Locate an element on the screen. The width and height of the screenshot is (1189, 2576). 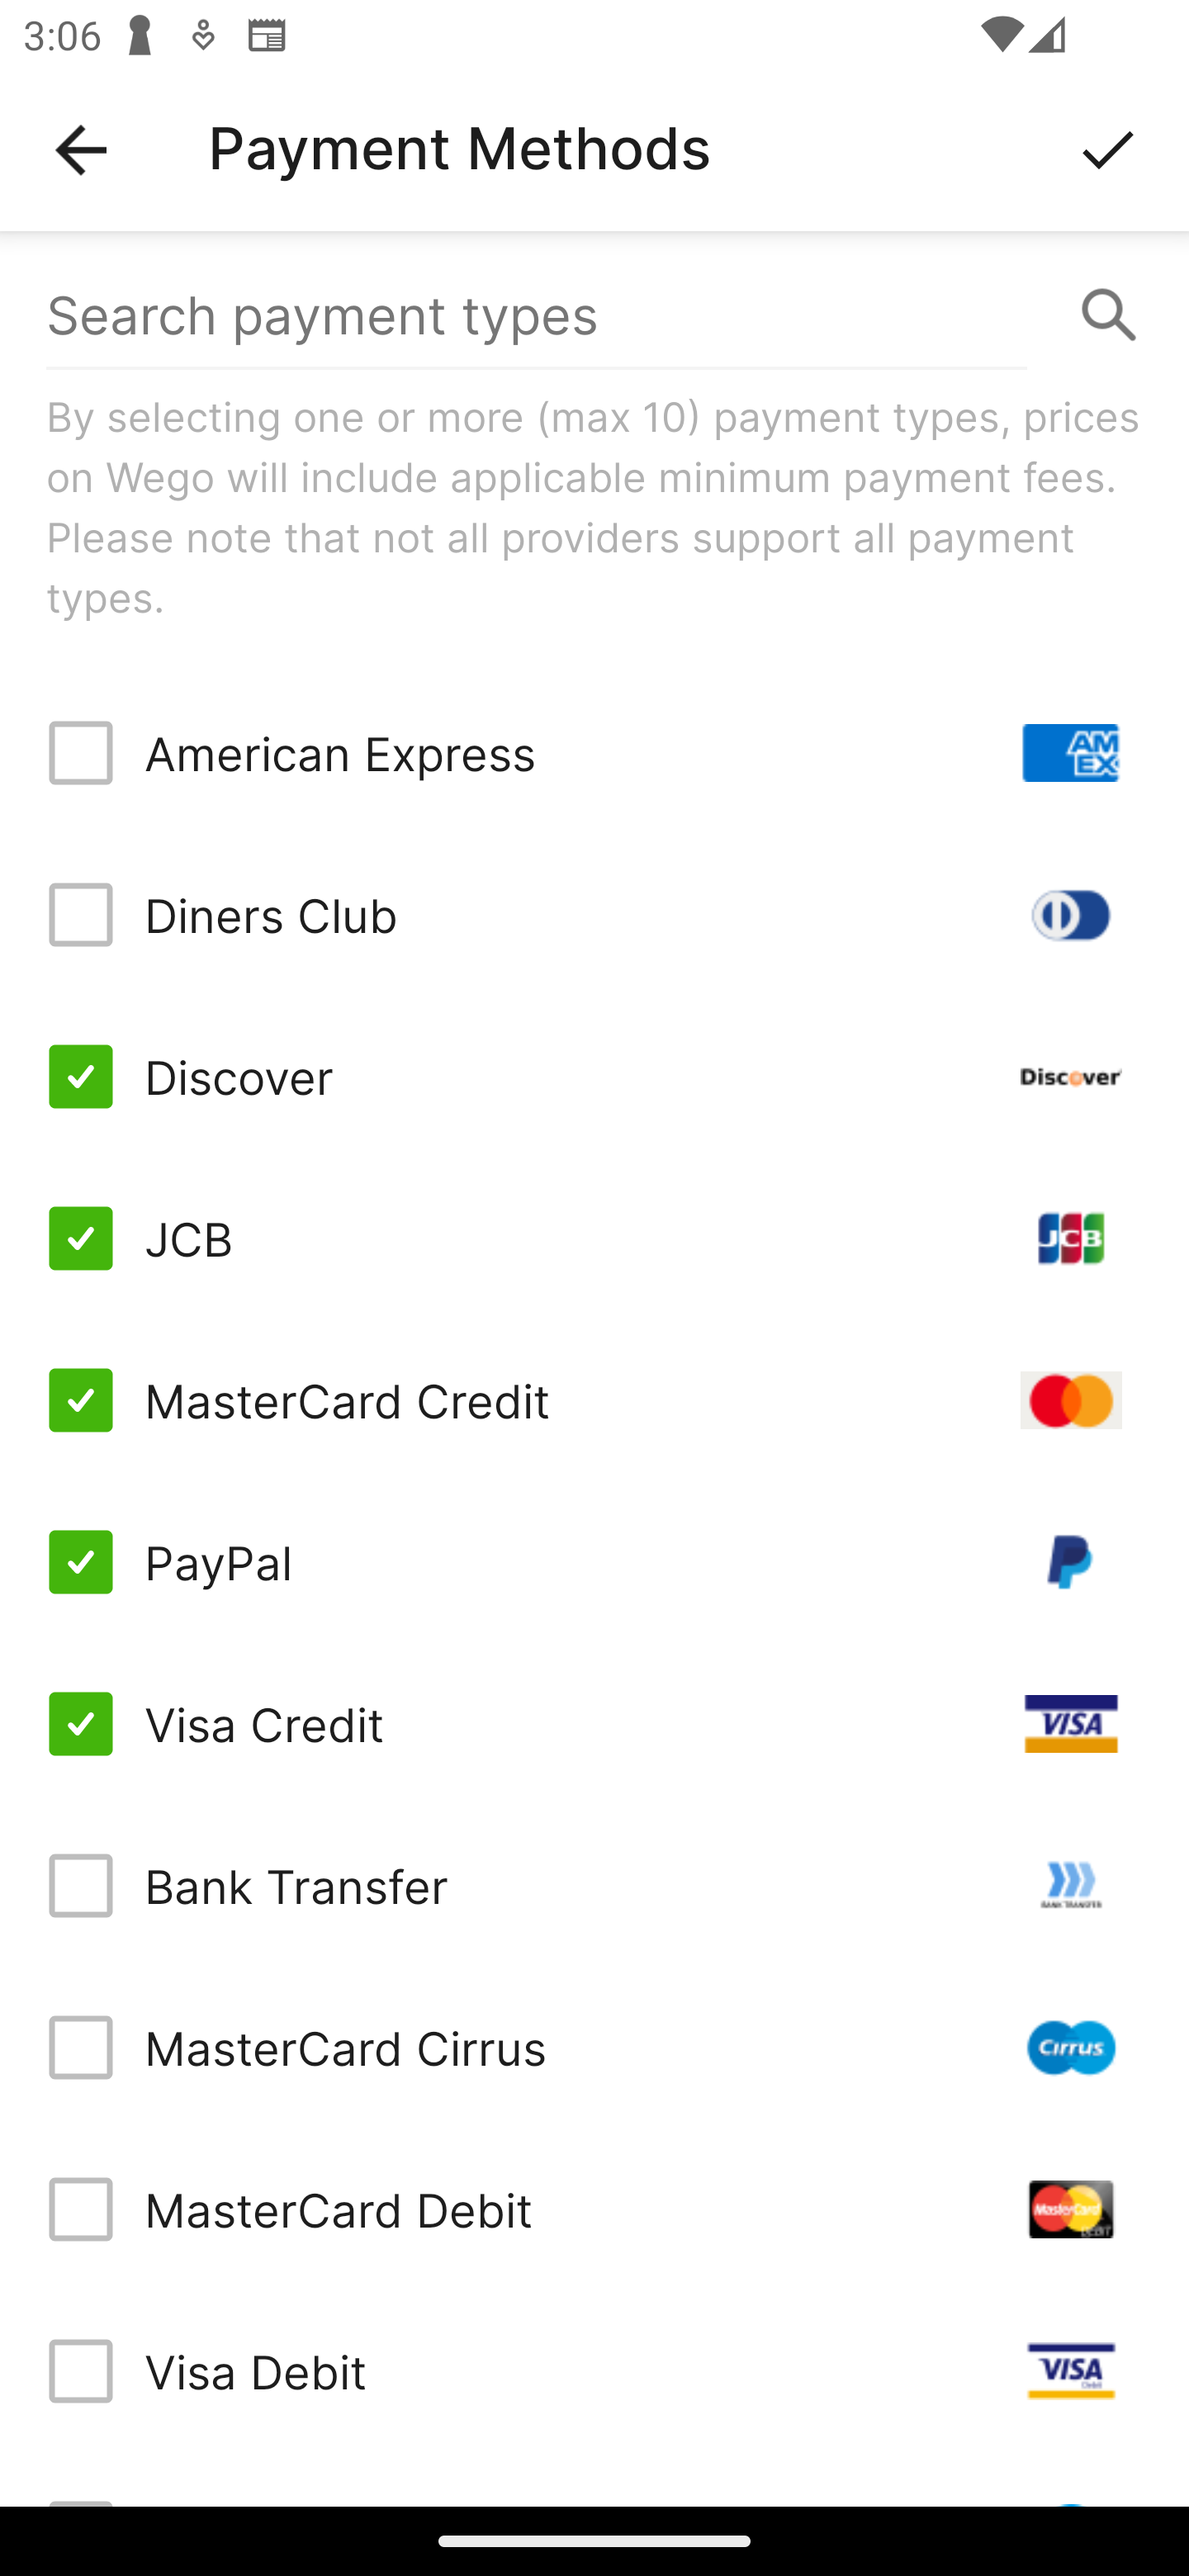
American Express is located at coordinates (594, 753).